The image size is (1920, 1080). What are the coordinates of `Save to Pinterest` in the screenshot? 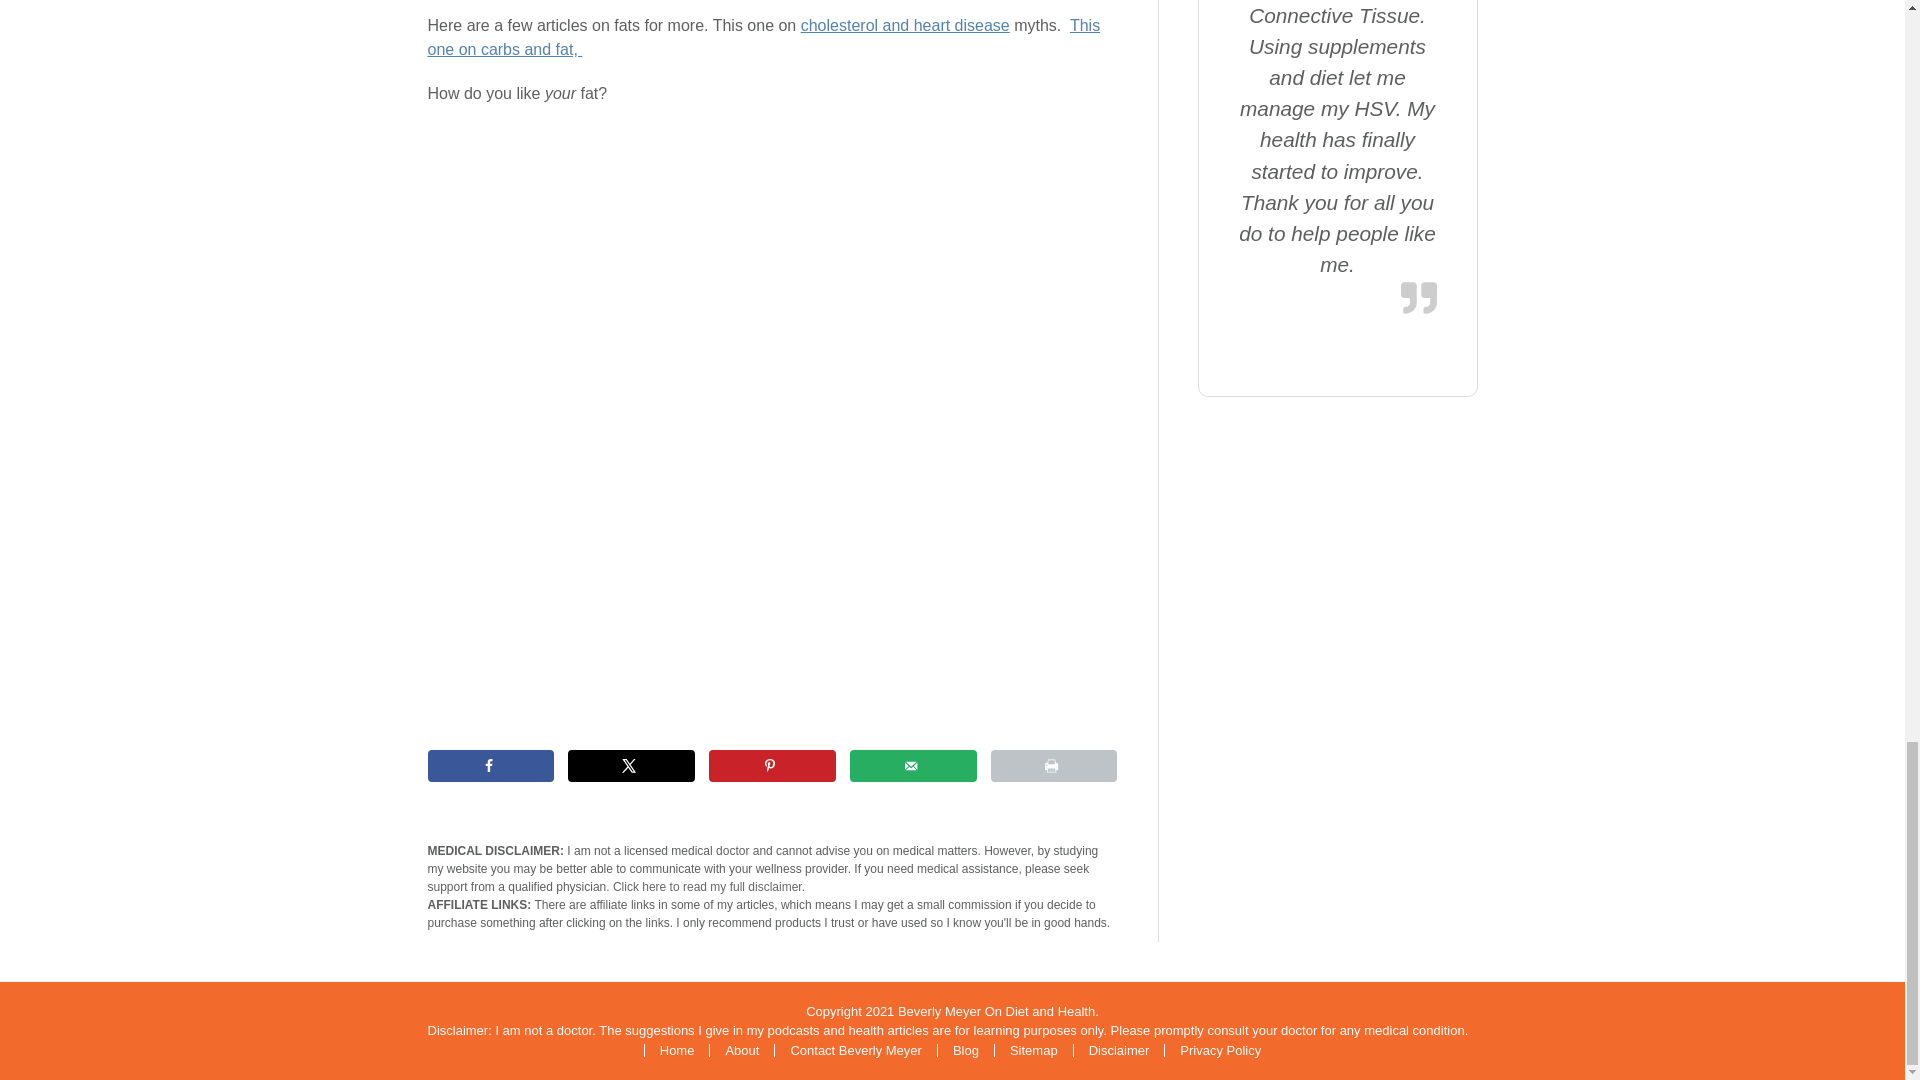 It's located at (772, 765).